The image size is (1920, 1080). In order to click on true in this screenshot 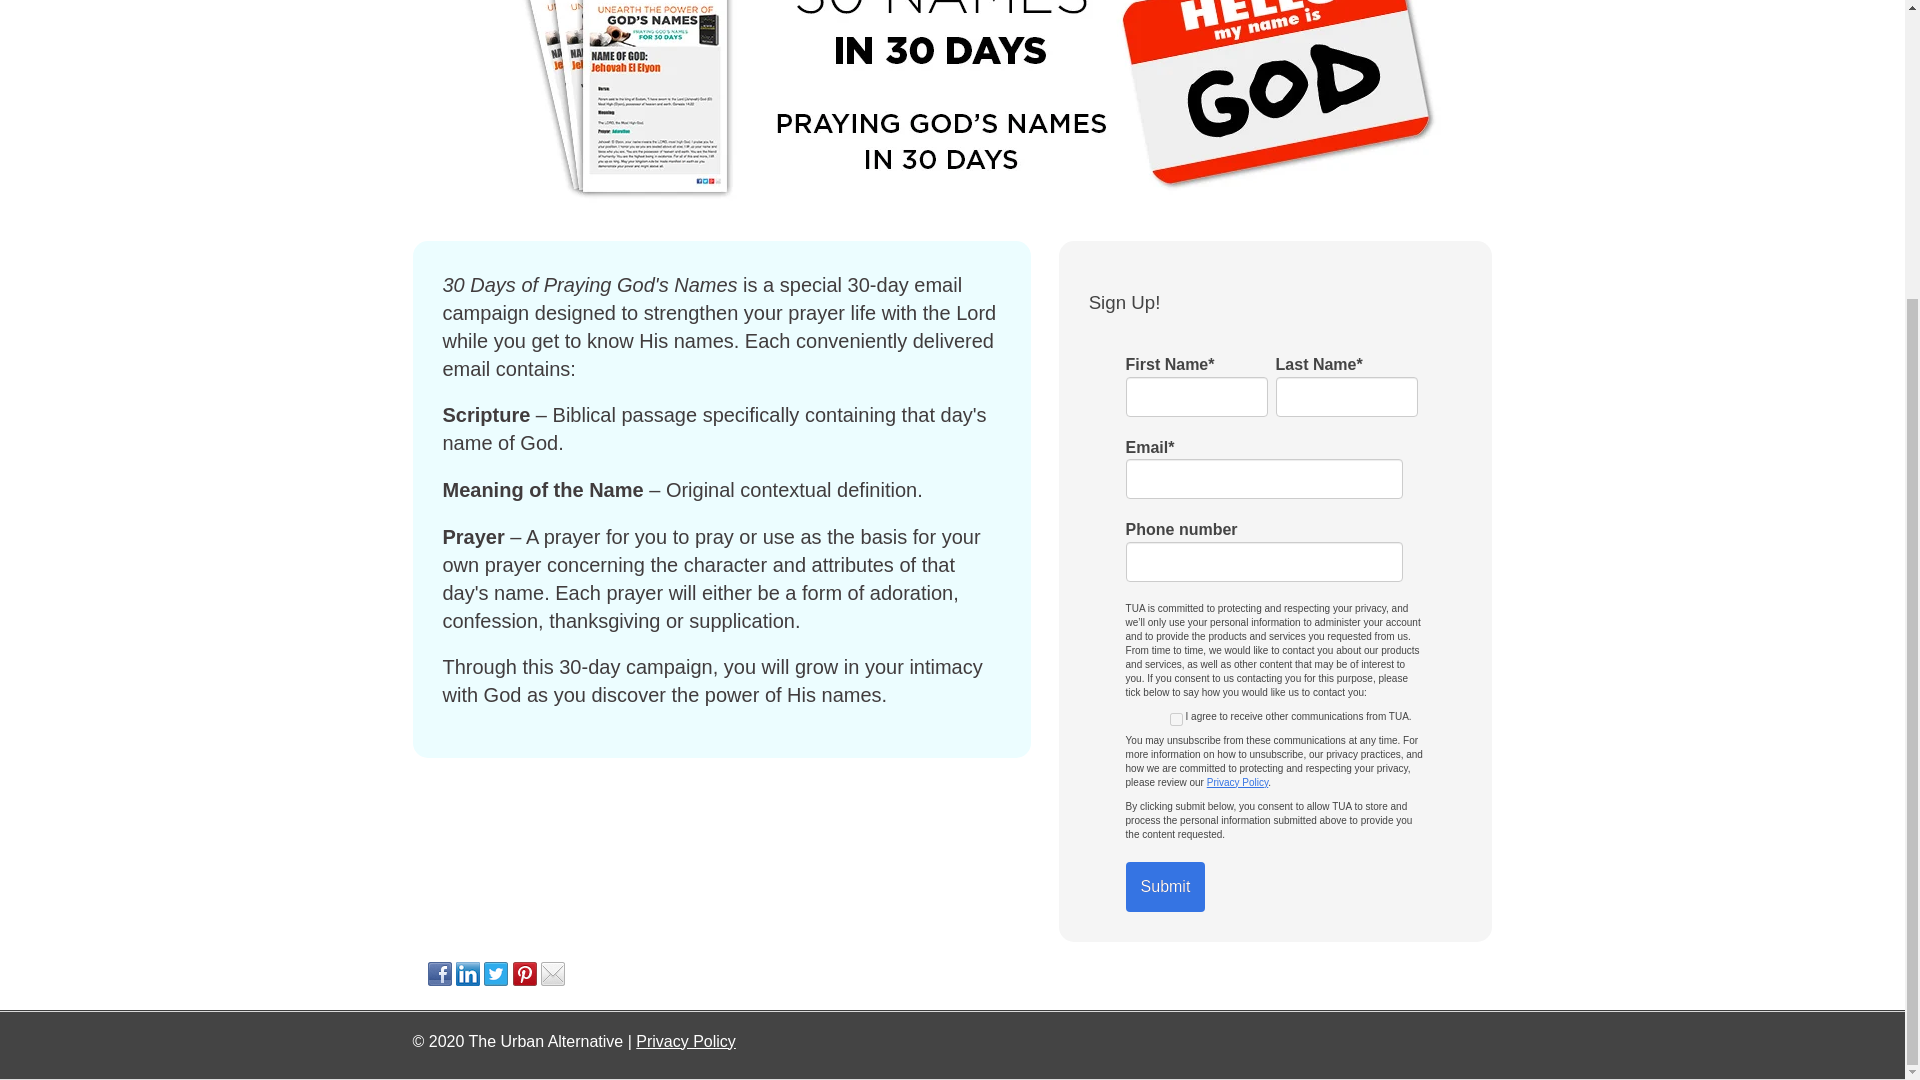, I will do `click(1176, 718)`.